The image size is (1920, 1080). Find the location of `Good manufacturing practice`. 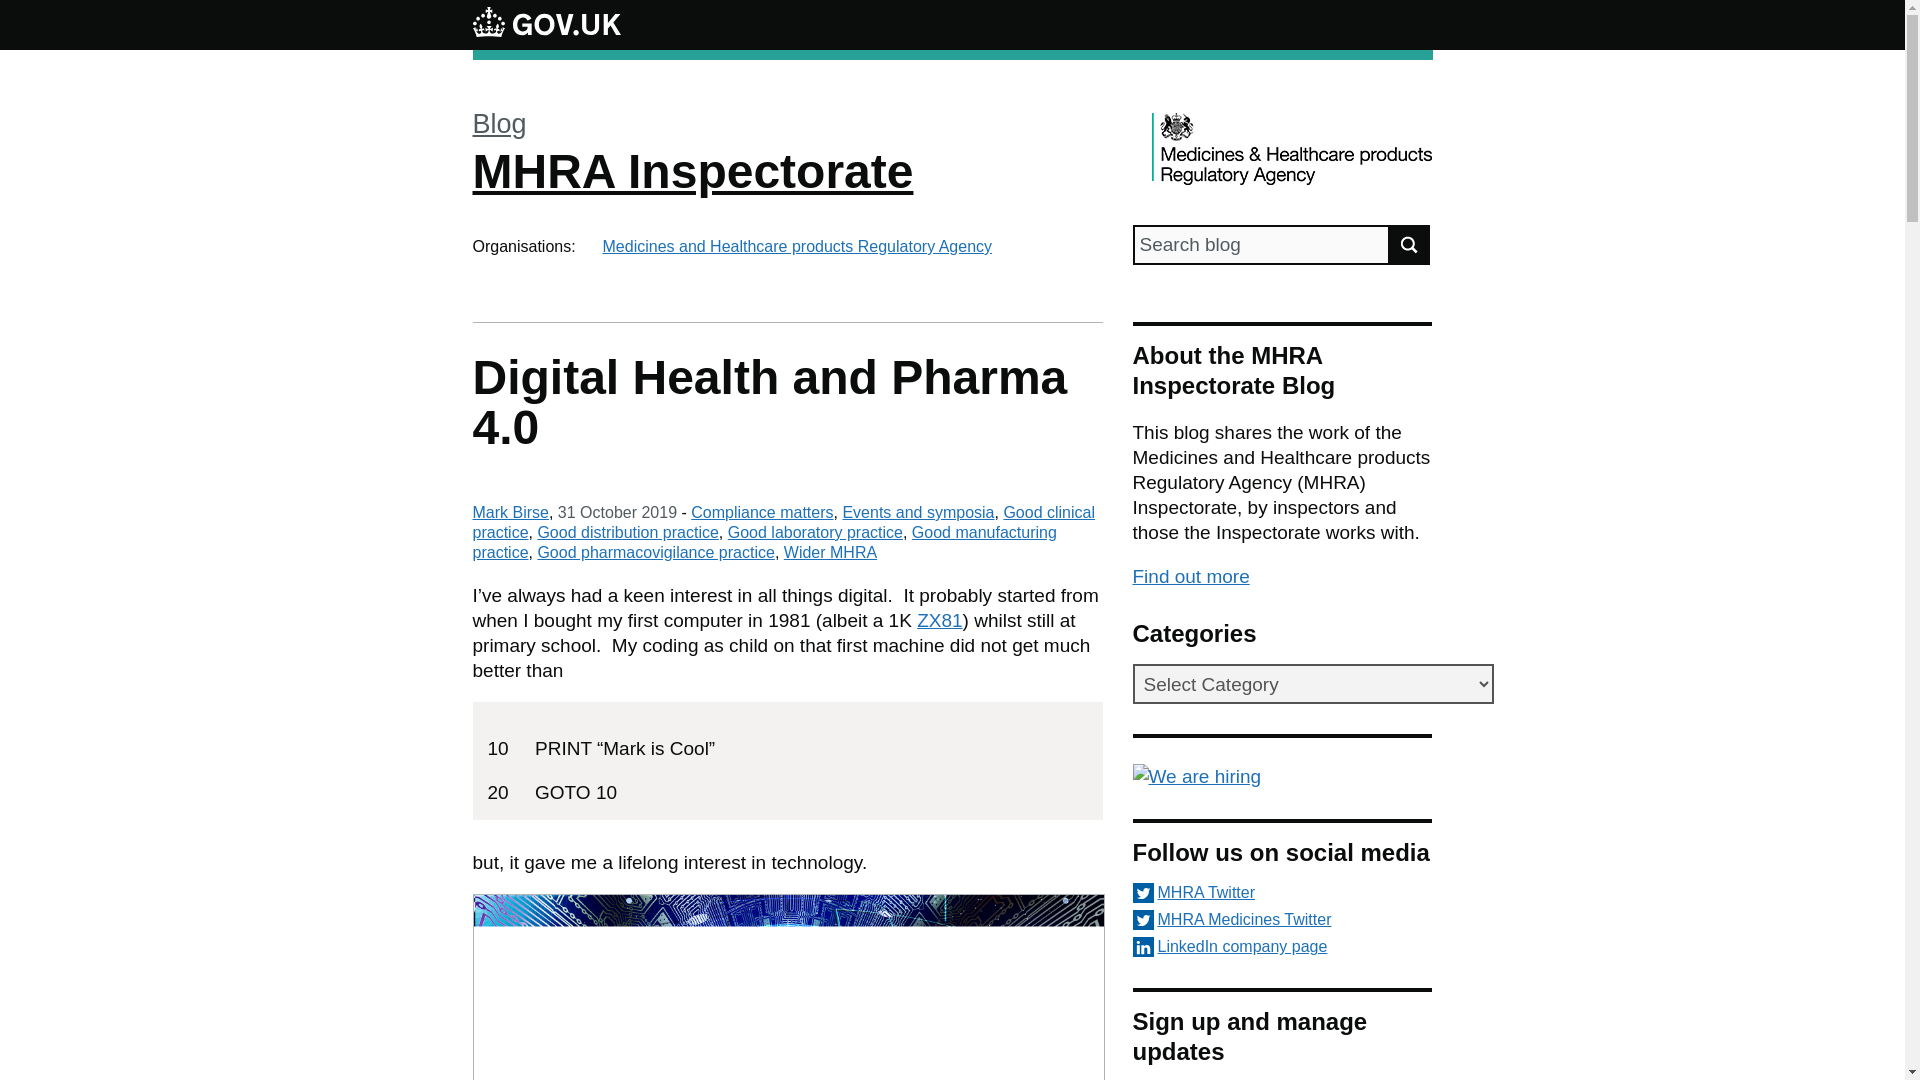

Good manufacturing practice is located at coordinates (764, 542).